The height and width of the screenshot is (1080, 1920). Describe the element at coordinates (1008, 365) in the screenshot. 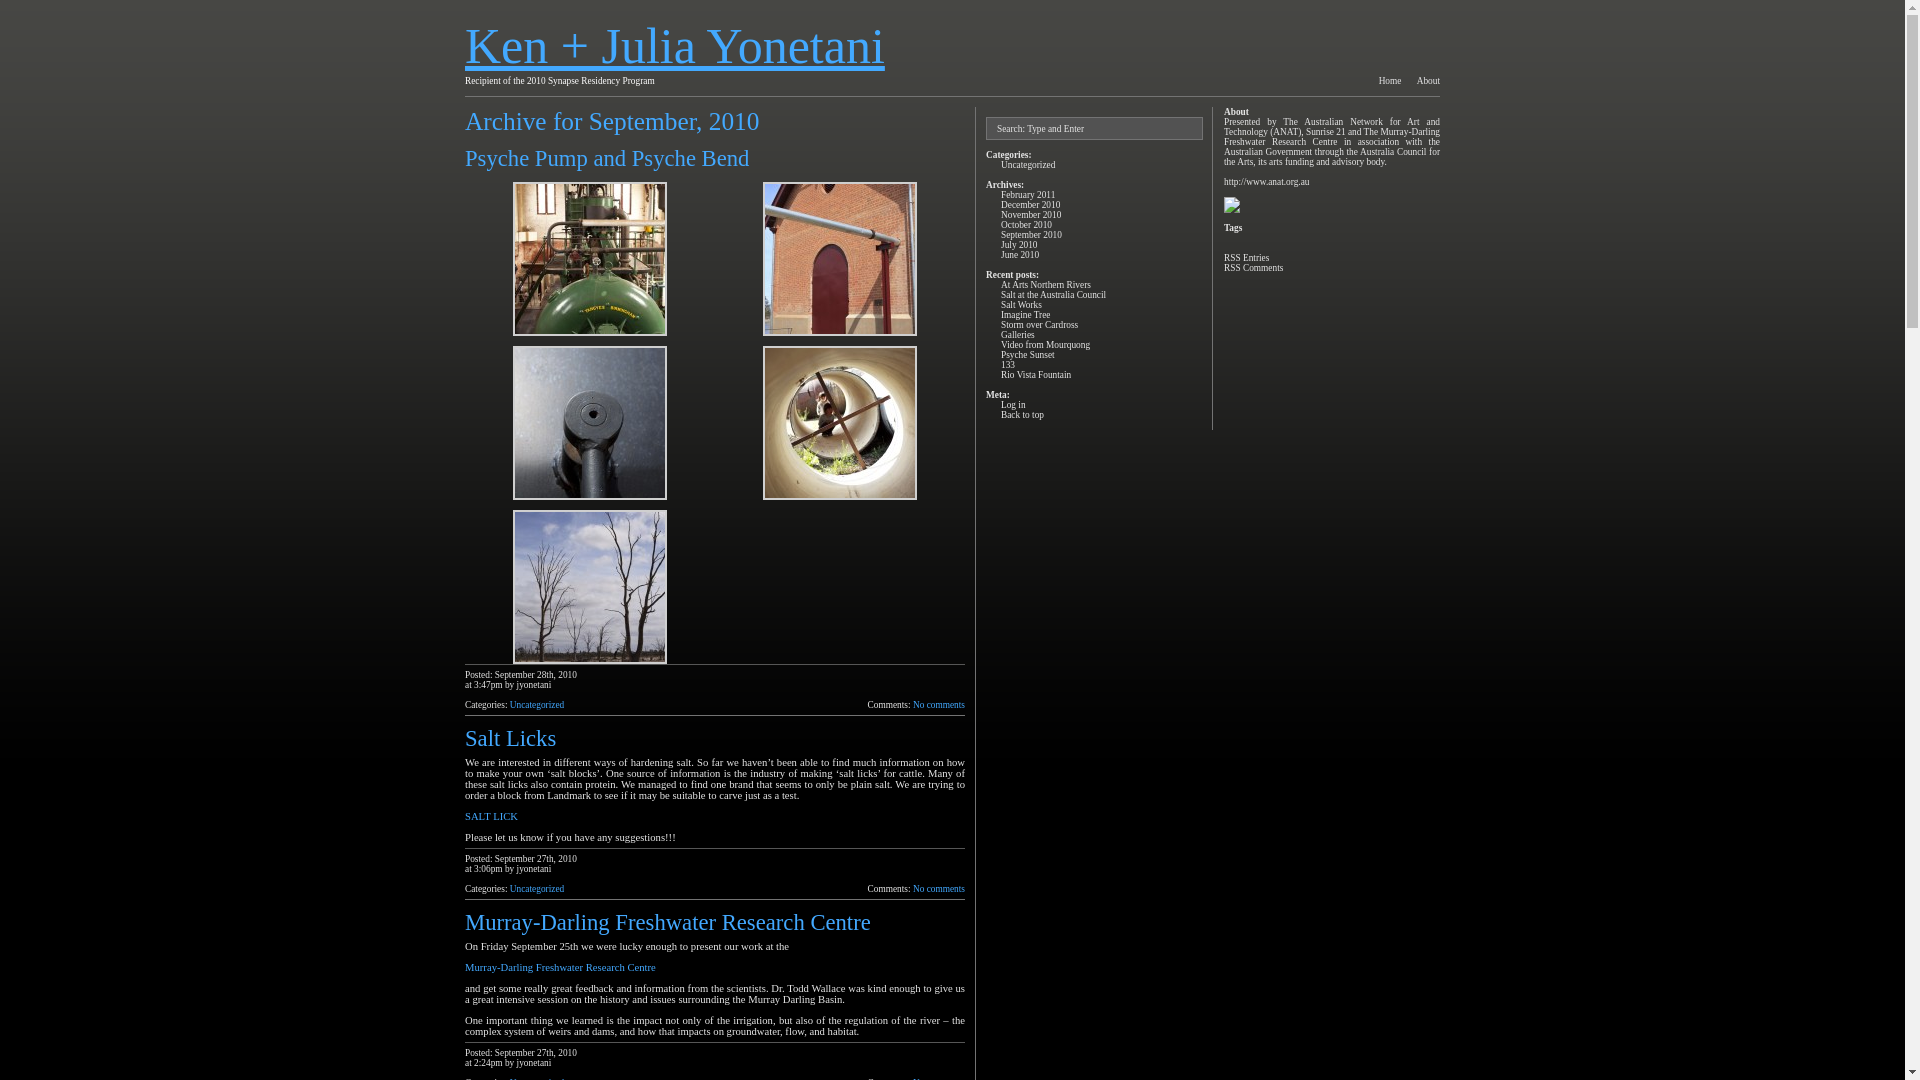

I see `133` at that location.